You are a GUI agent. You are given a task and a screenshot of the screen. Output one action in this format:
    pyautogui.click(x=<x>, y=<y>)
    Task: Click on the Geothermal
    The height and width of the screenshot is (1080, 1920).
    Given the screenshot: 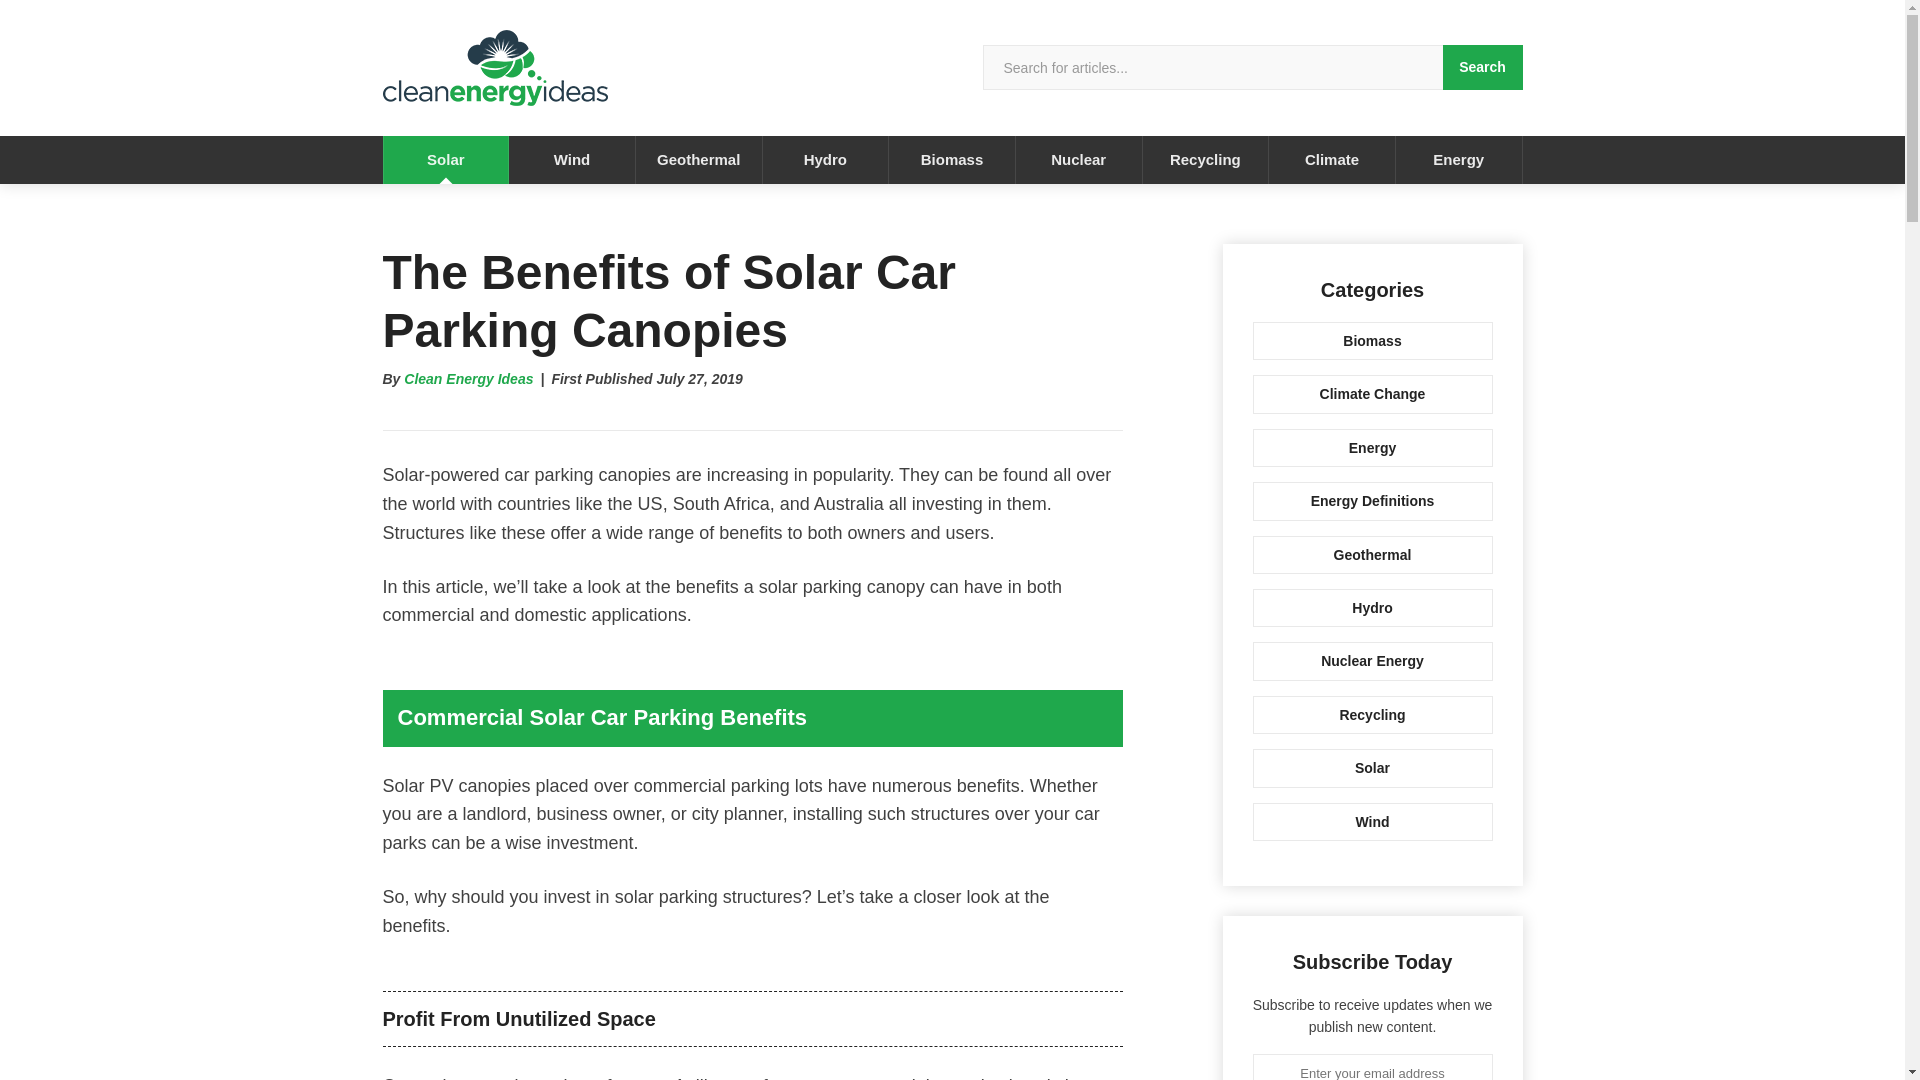 What is the action you would take?
    pyautogui.click(x=698, y=160)
    